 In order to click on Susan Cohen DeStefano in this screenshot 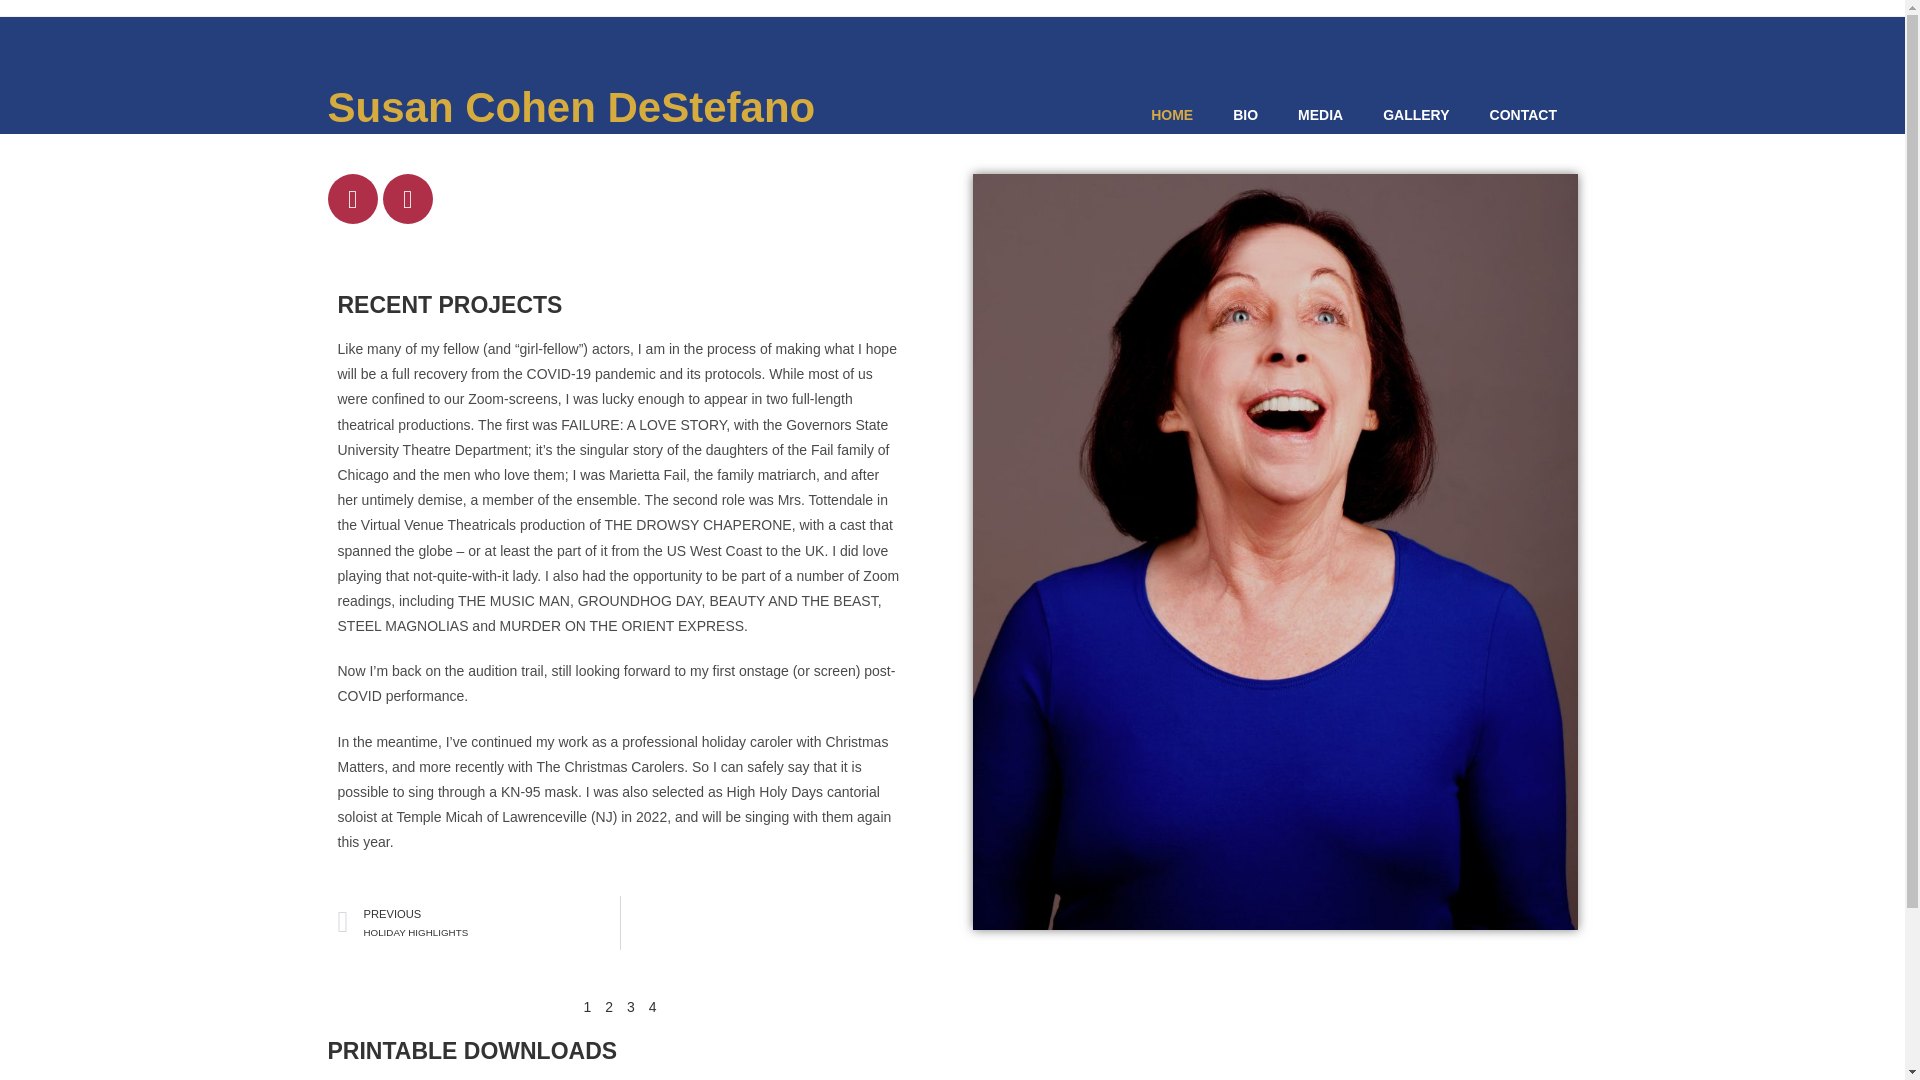, I will do `click(1416, 114)`.